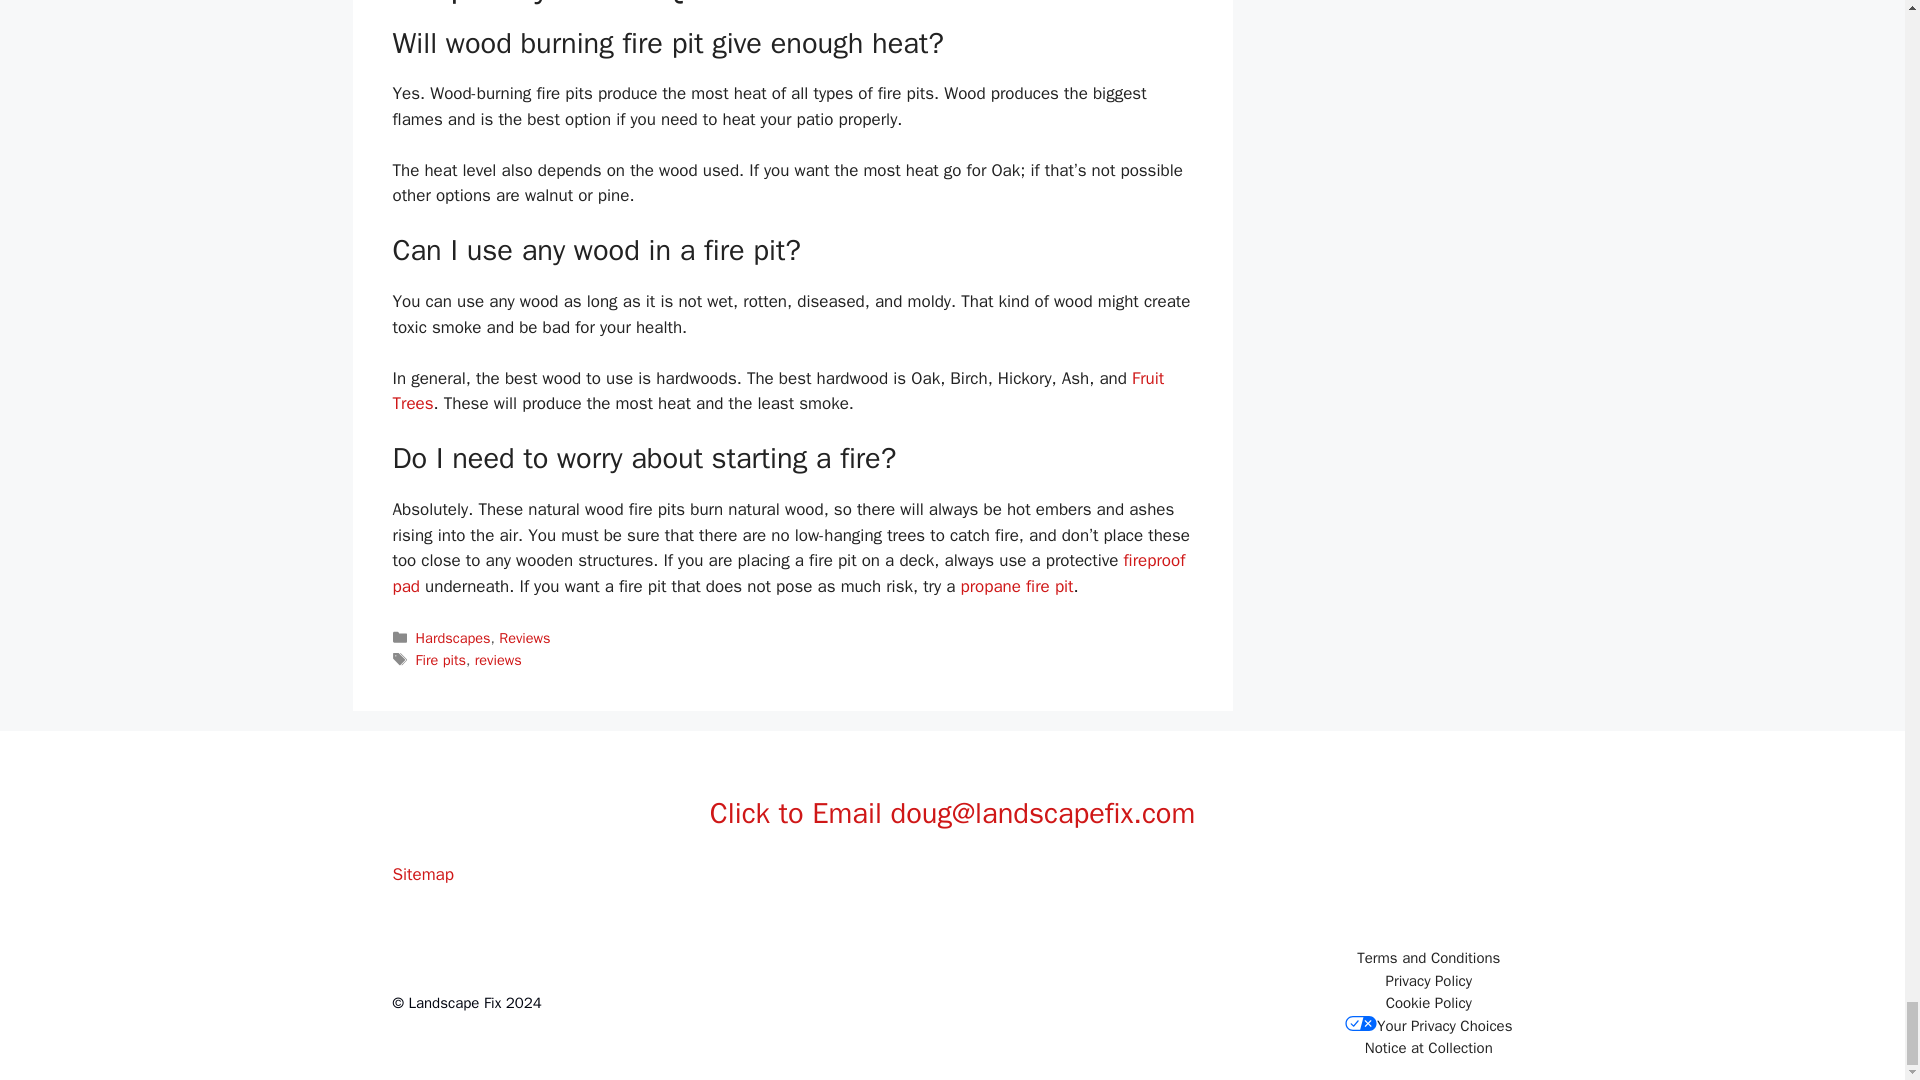 The image size is (1920, 1080). I want to click on Privacy Policy, so click(1428, 981).